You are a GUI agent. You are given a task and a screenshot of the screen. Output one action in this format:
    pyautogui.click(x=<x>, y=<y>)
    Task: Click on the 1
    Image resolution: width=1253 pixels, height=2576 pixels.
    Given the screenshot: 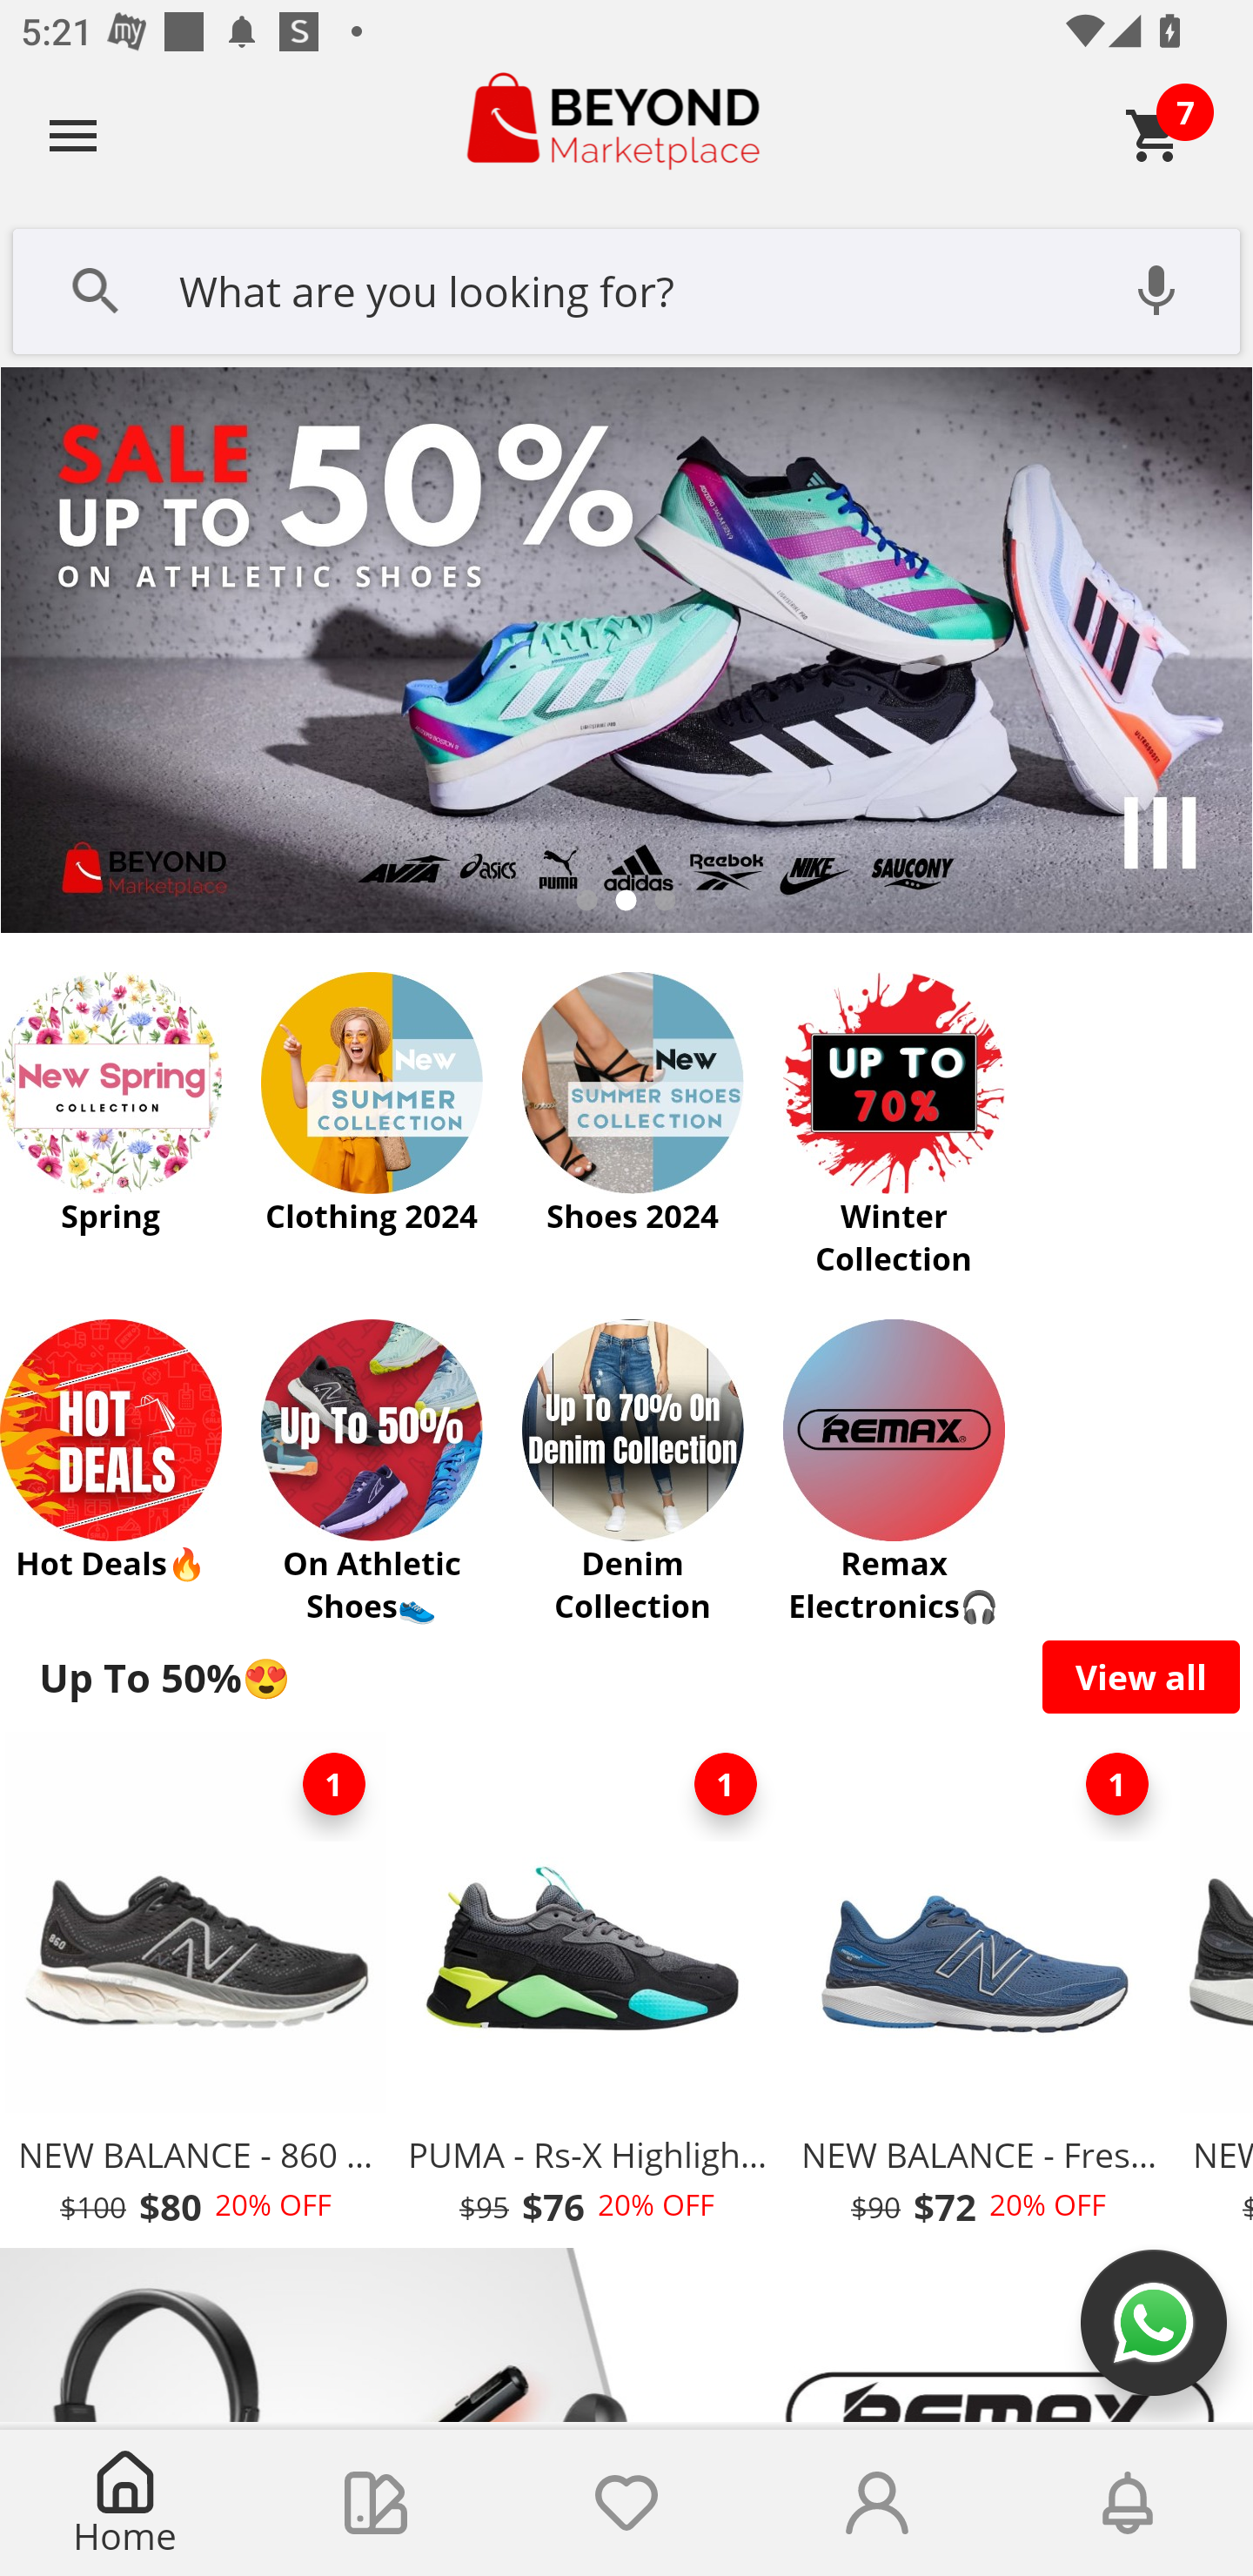 What is the action you would take?
    pyautogui.click(x=726, y=1784)
    